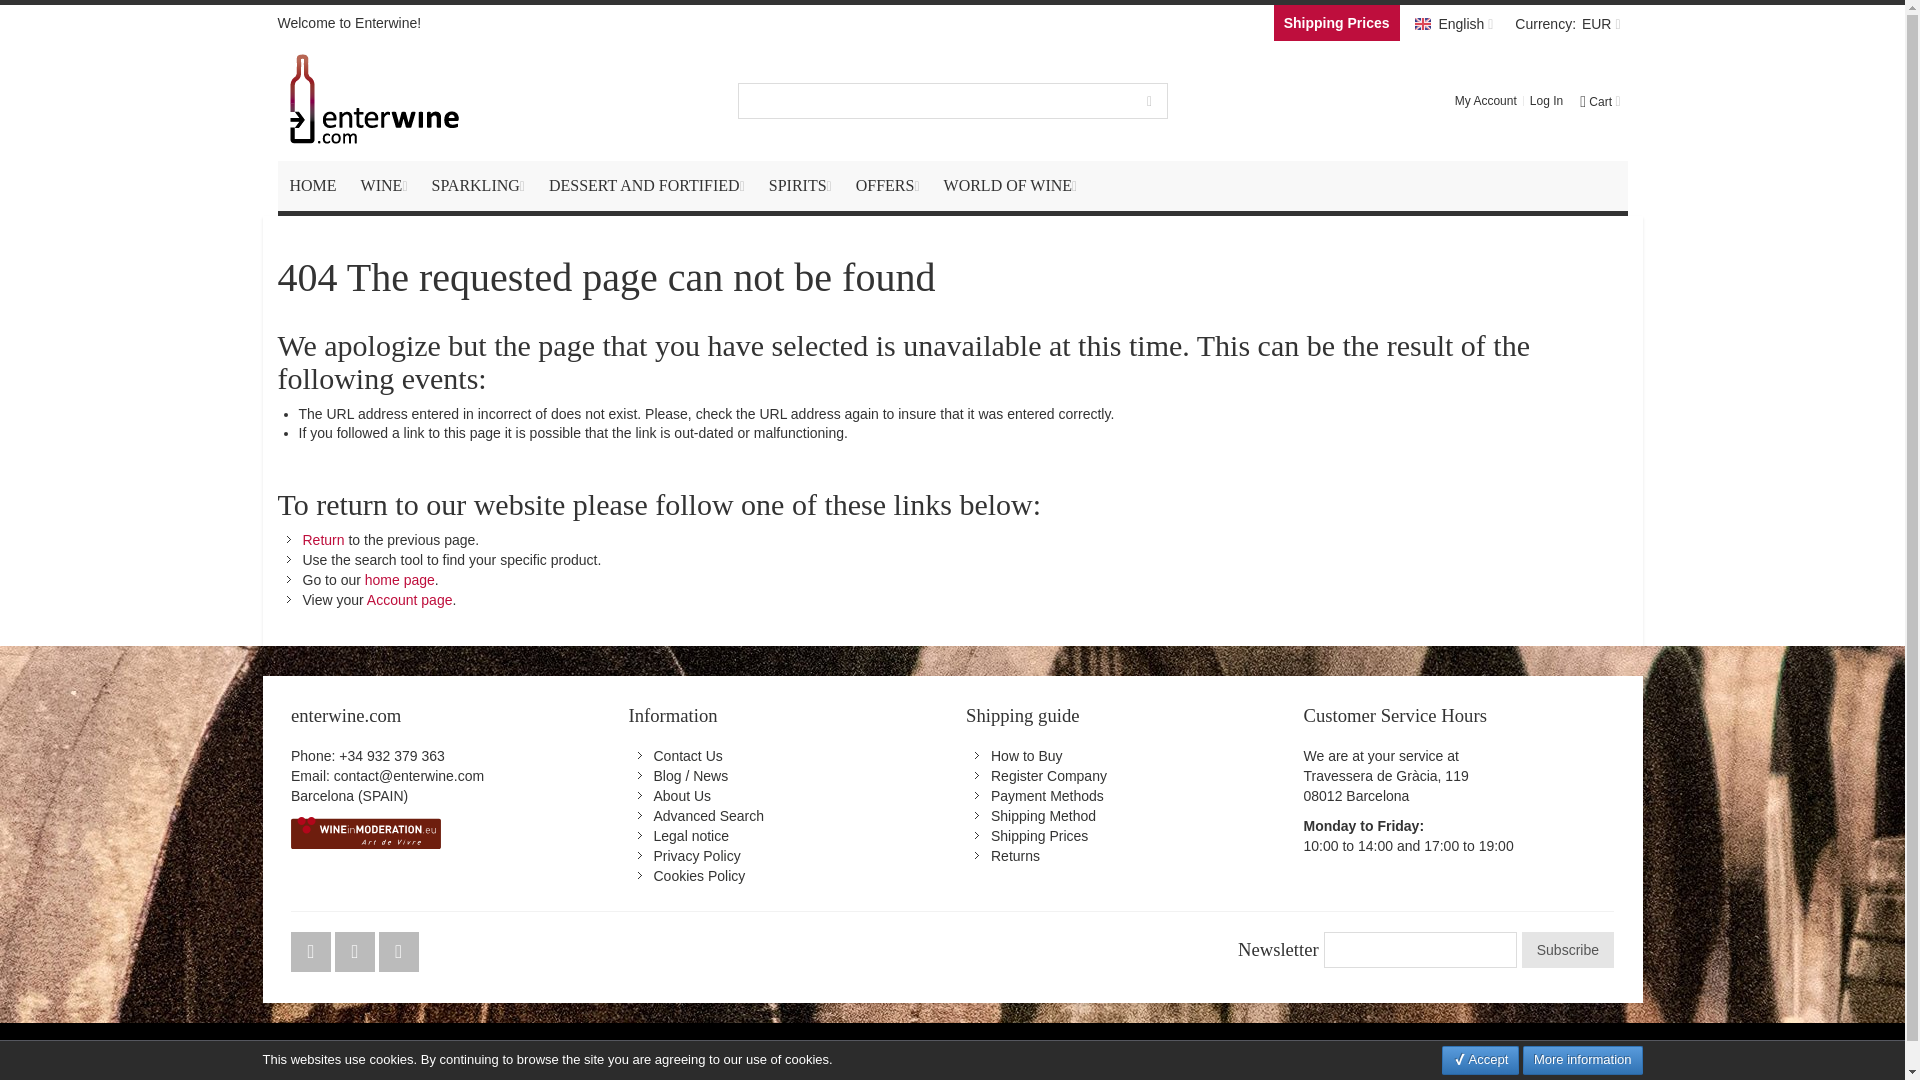  I want to click on Cookies Policy, so click(700, 876).